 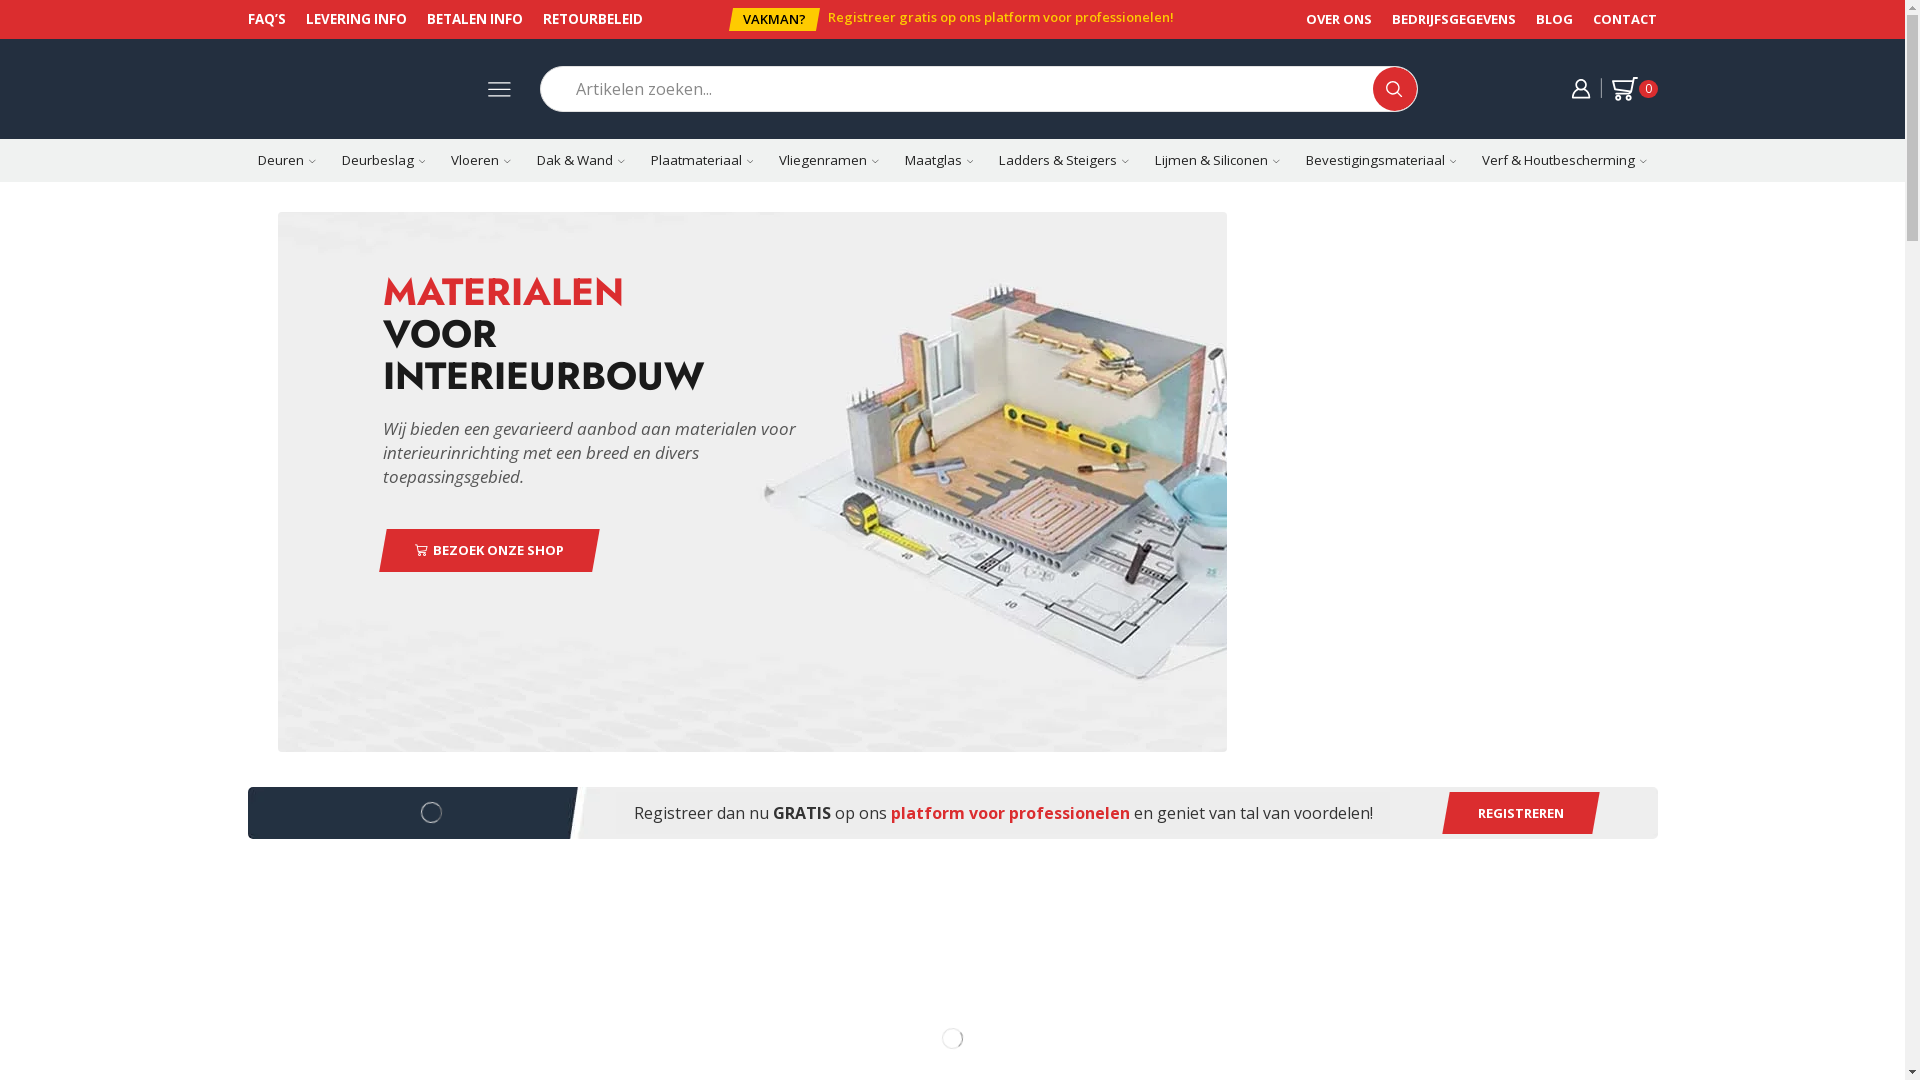 What do you see at coordinates (474, 19) in the screenshot?
I see `BETALEN INFO` at bounding box center [474, 19].